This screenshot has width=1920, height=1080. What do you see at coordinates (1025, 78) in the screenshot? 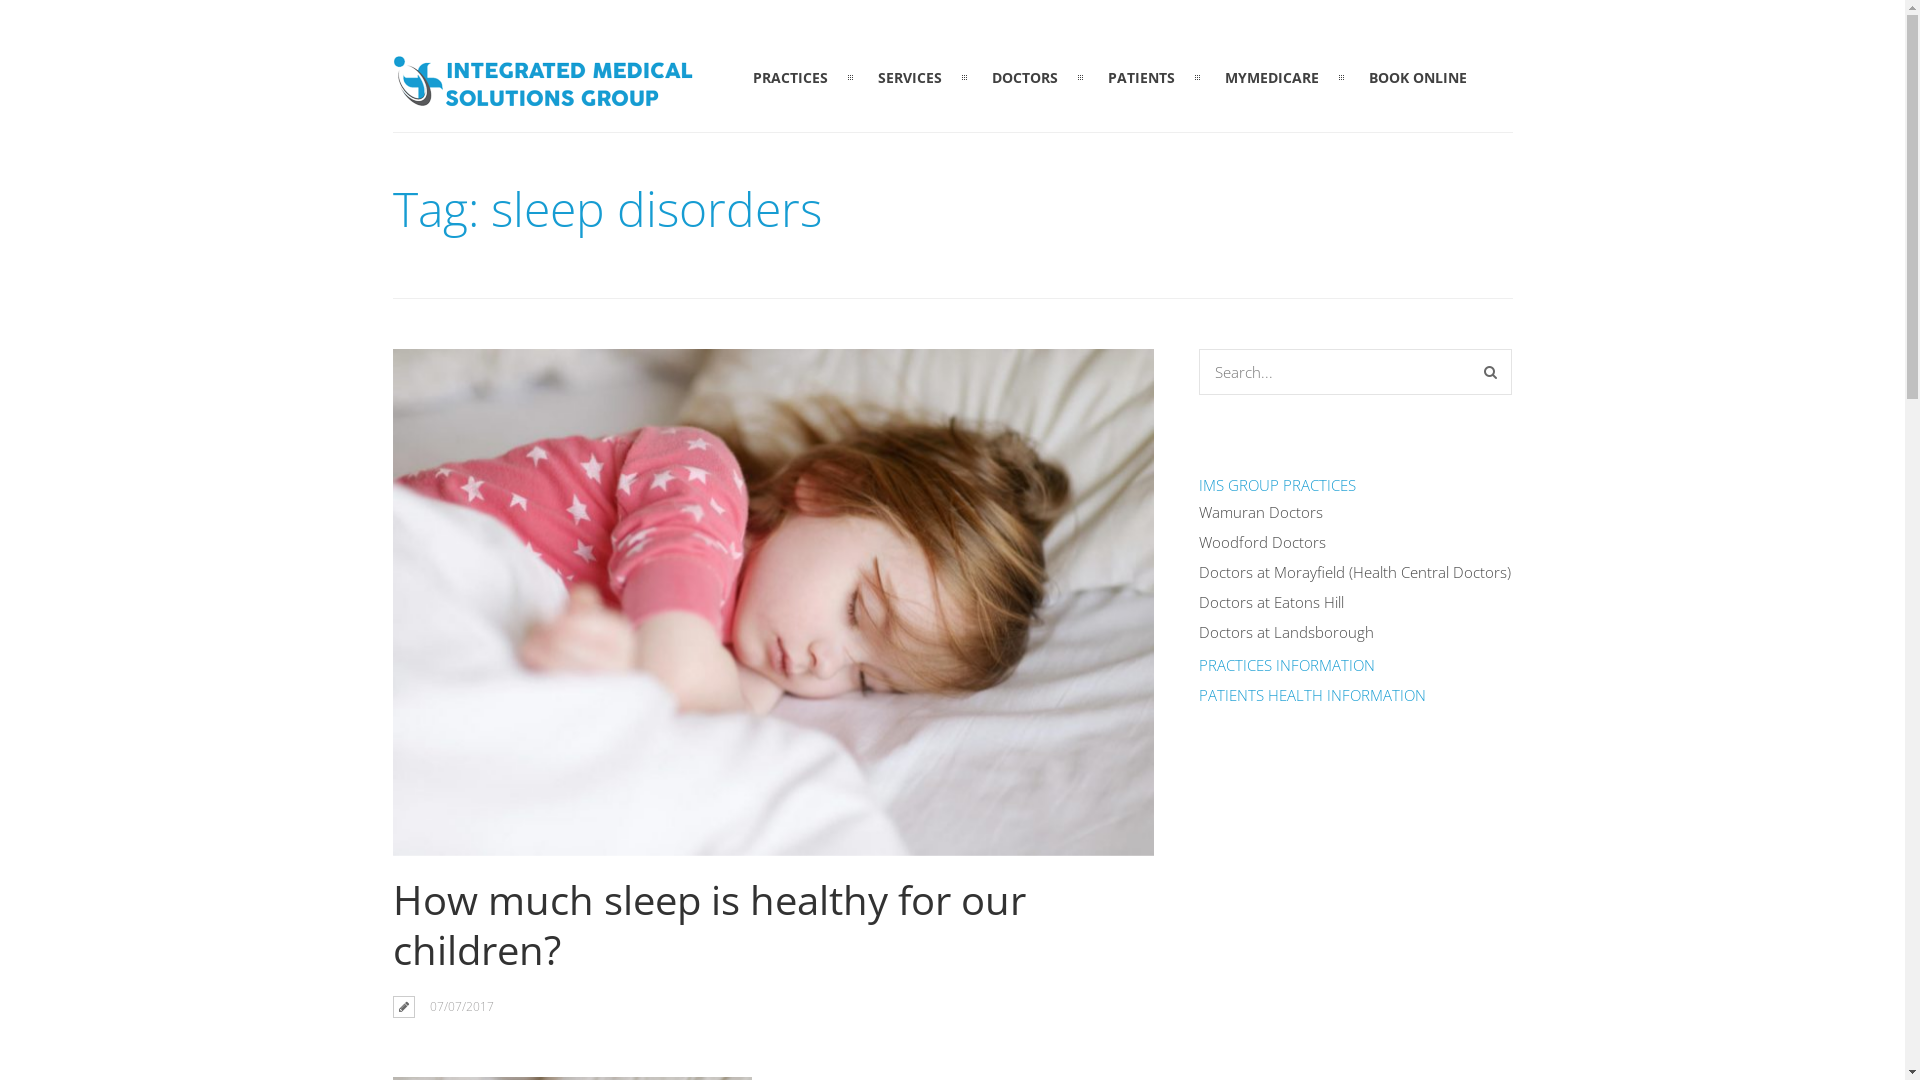
I see `DOCTORS` at bounding box center [1025, 78].